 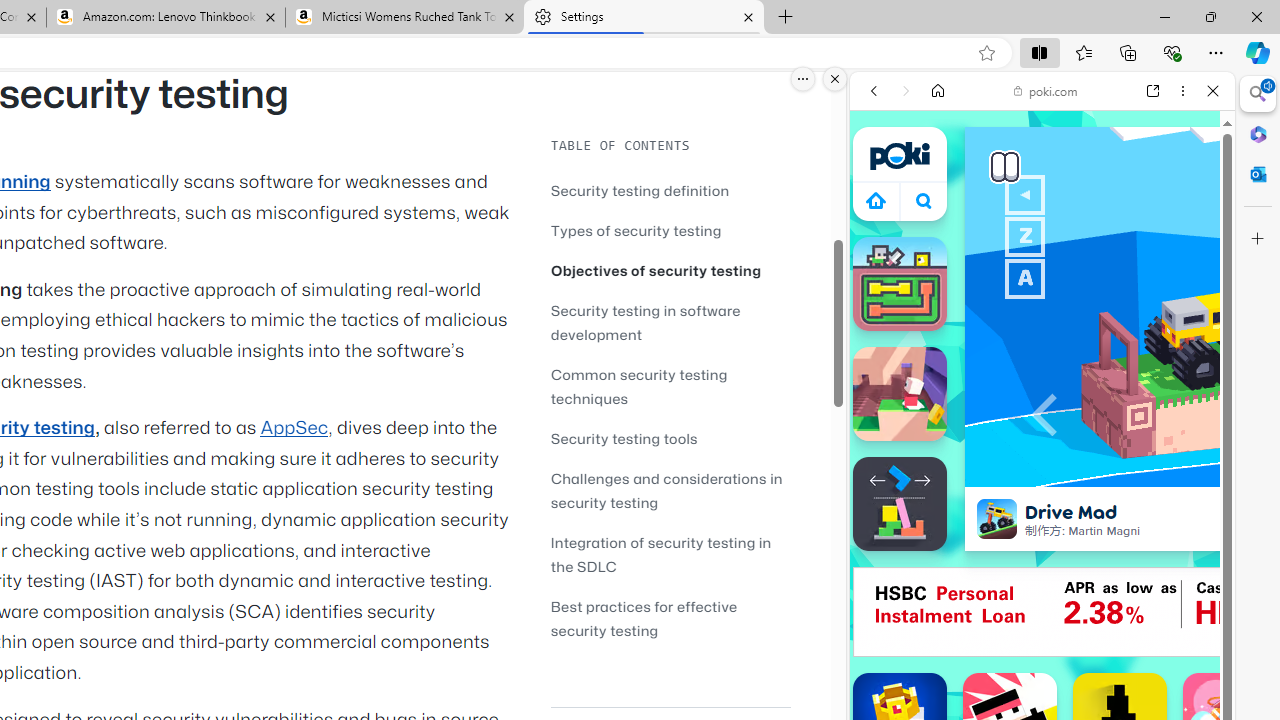 I want to click on Show More Two Player Games, so click(x=1164, y=570).